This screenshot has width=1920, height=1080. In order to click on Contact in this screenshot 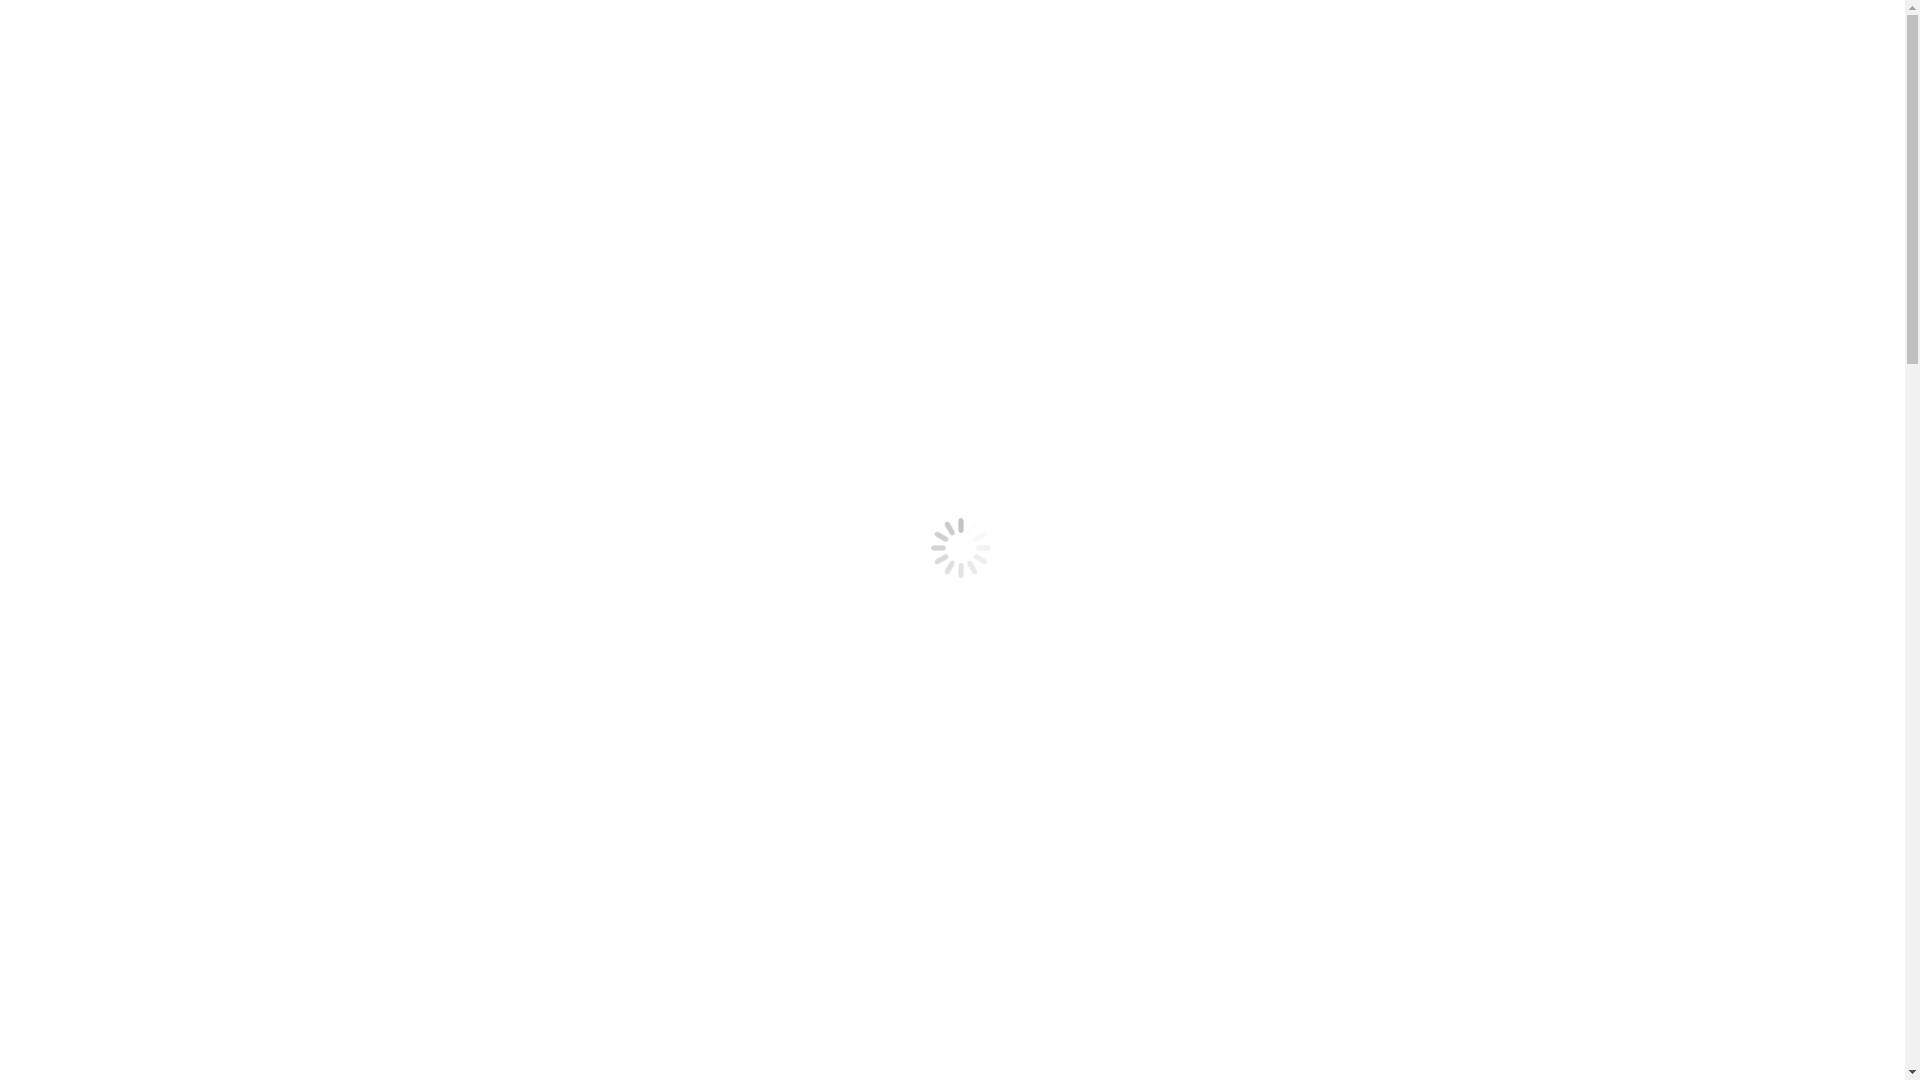, I will do `click(73, 192)`.